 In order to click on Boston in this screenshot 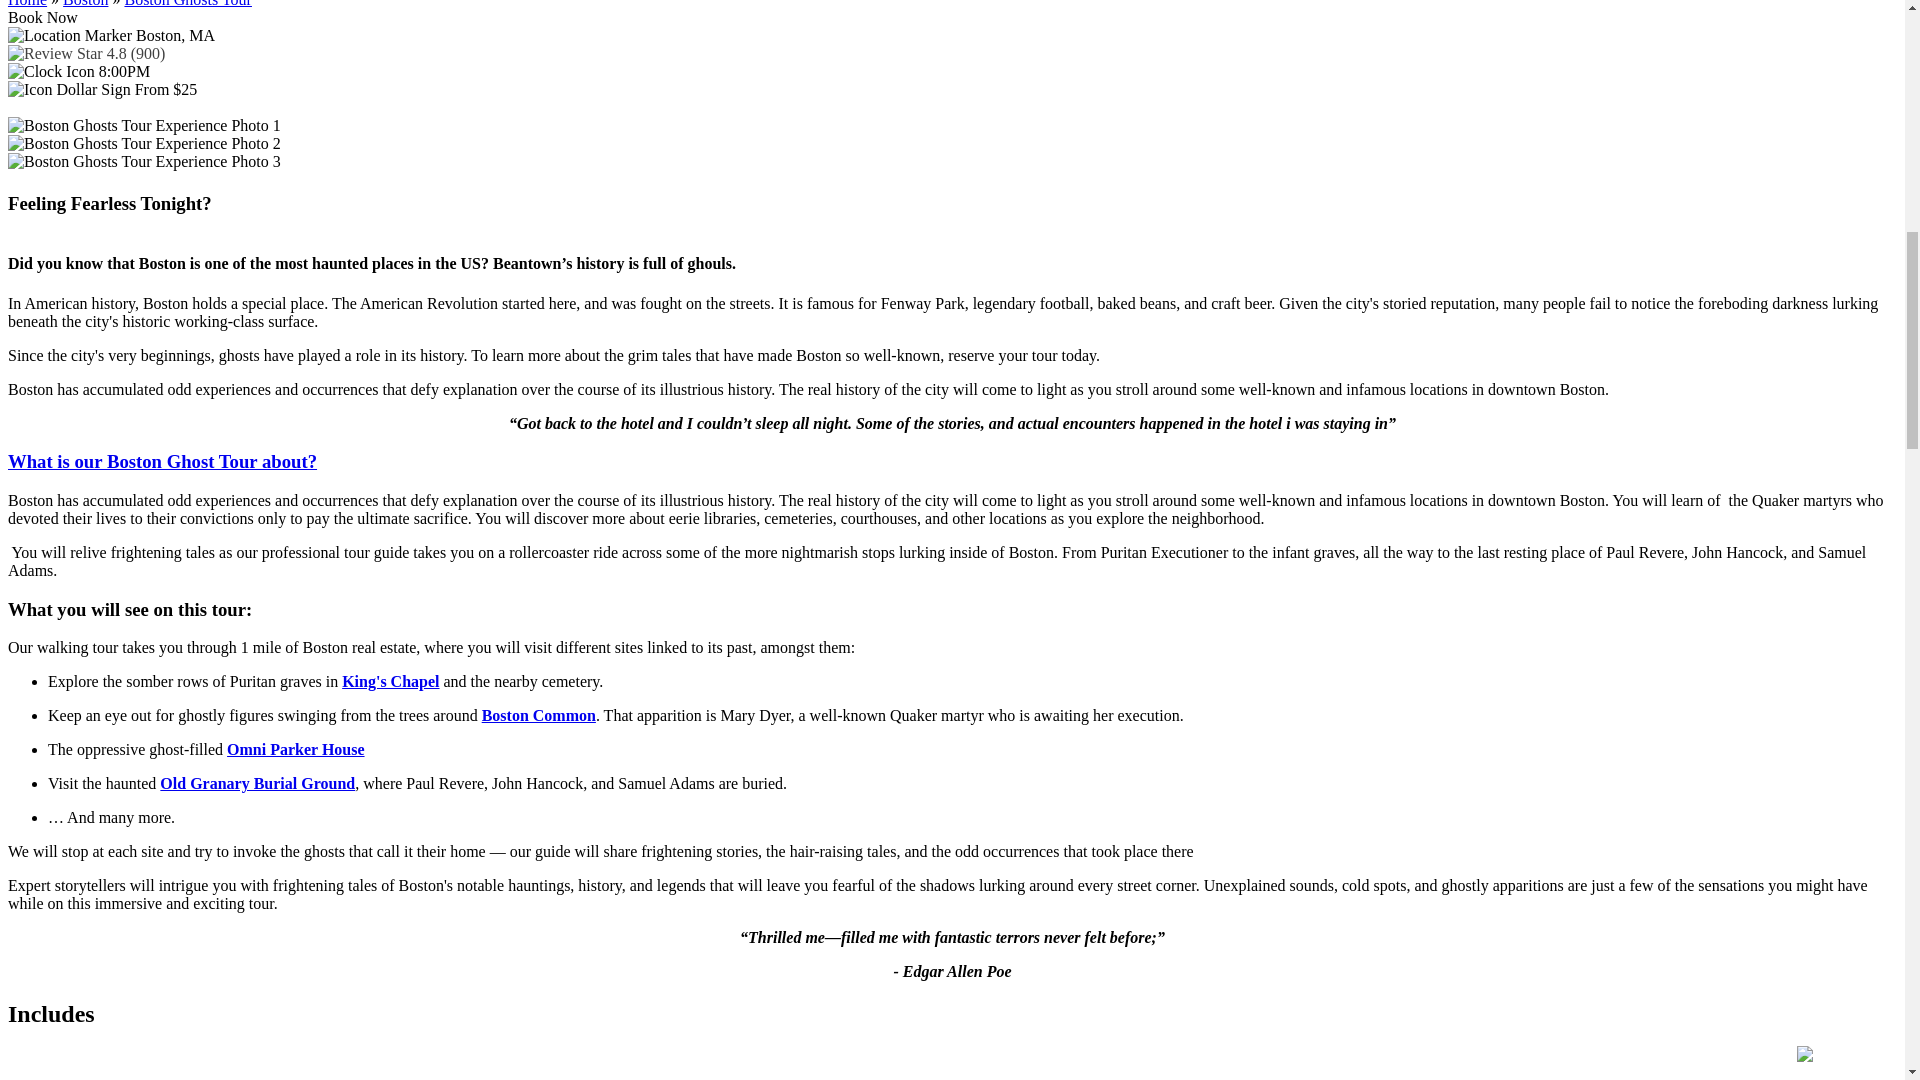, I will do `click(85, 4)`.